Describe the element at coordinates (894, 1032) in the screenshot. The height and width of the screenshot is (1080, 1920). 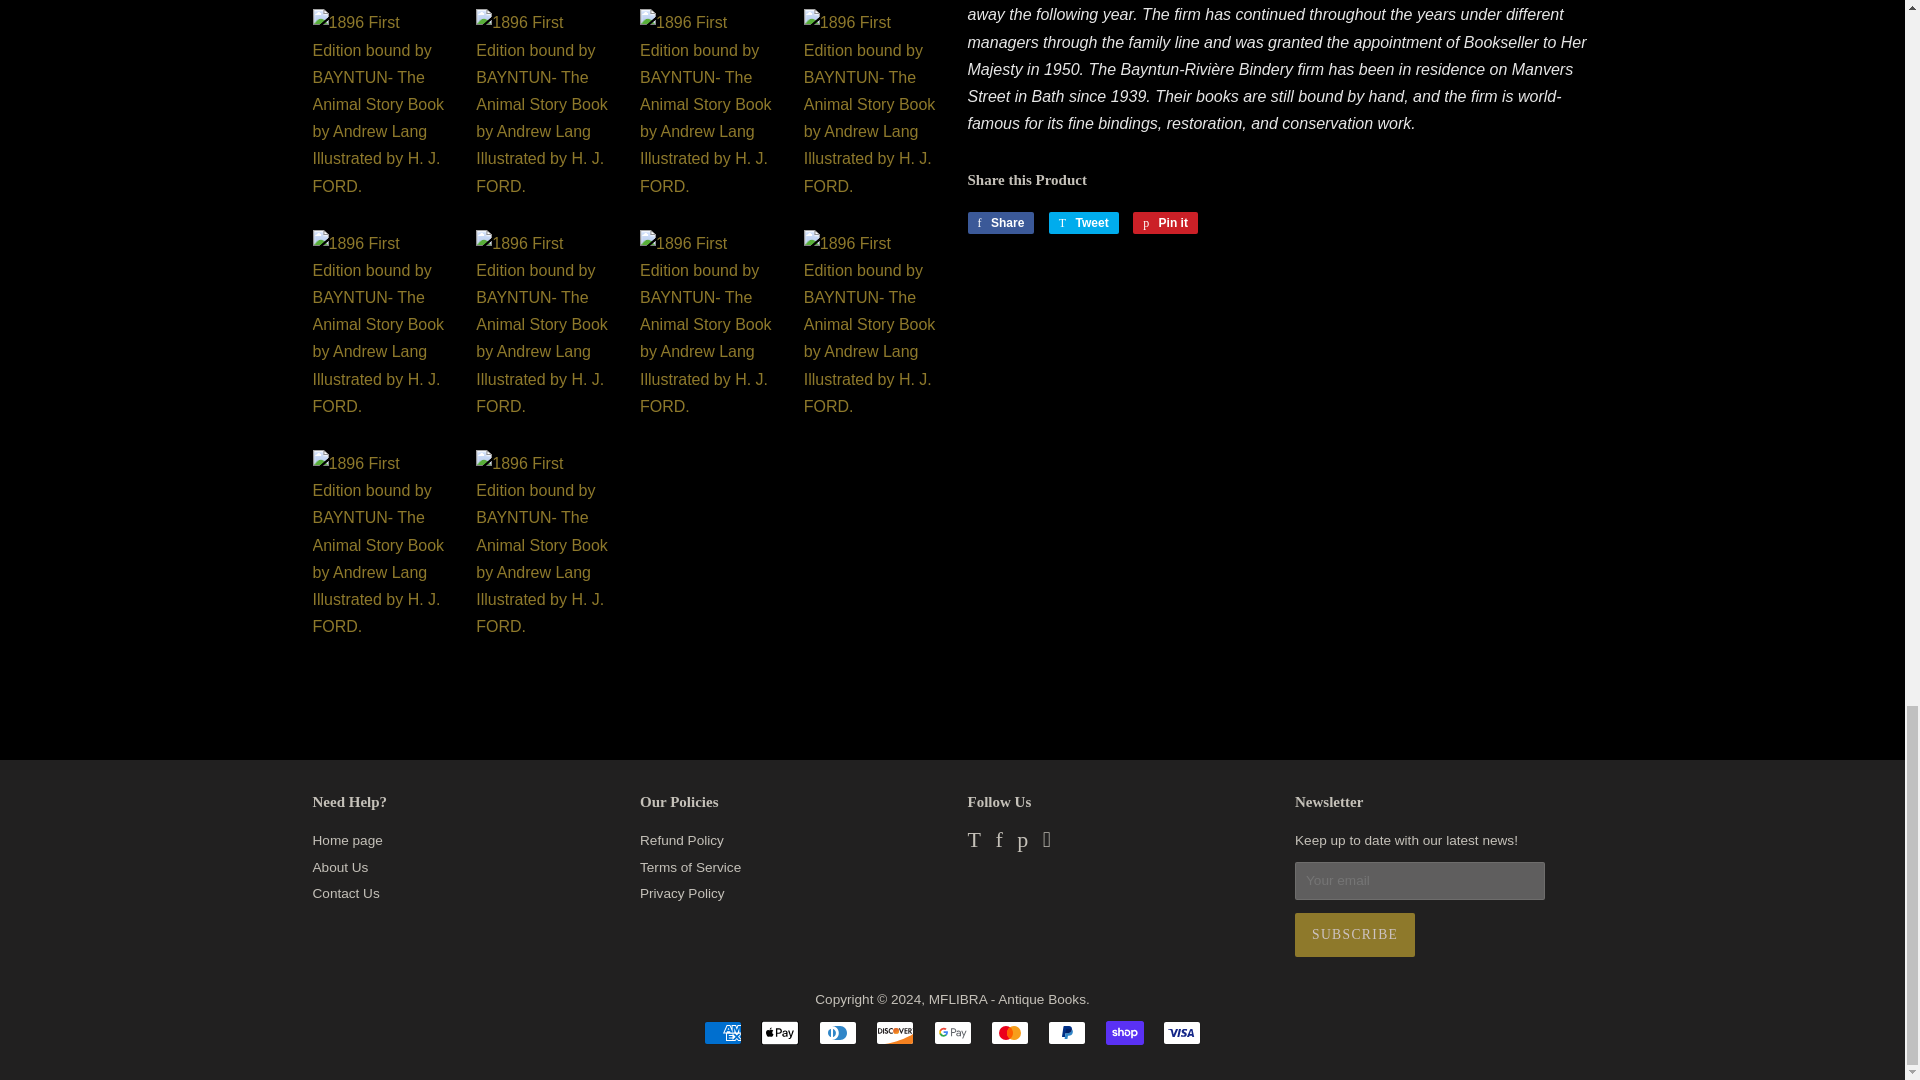
I see `Discover` at that location.